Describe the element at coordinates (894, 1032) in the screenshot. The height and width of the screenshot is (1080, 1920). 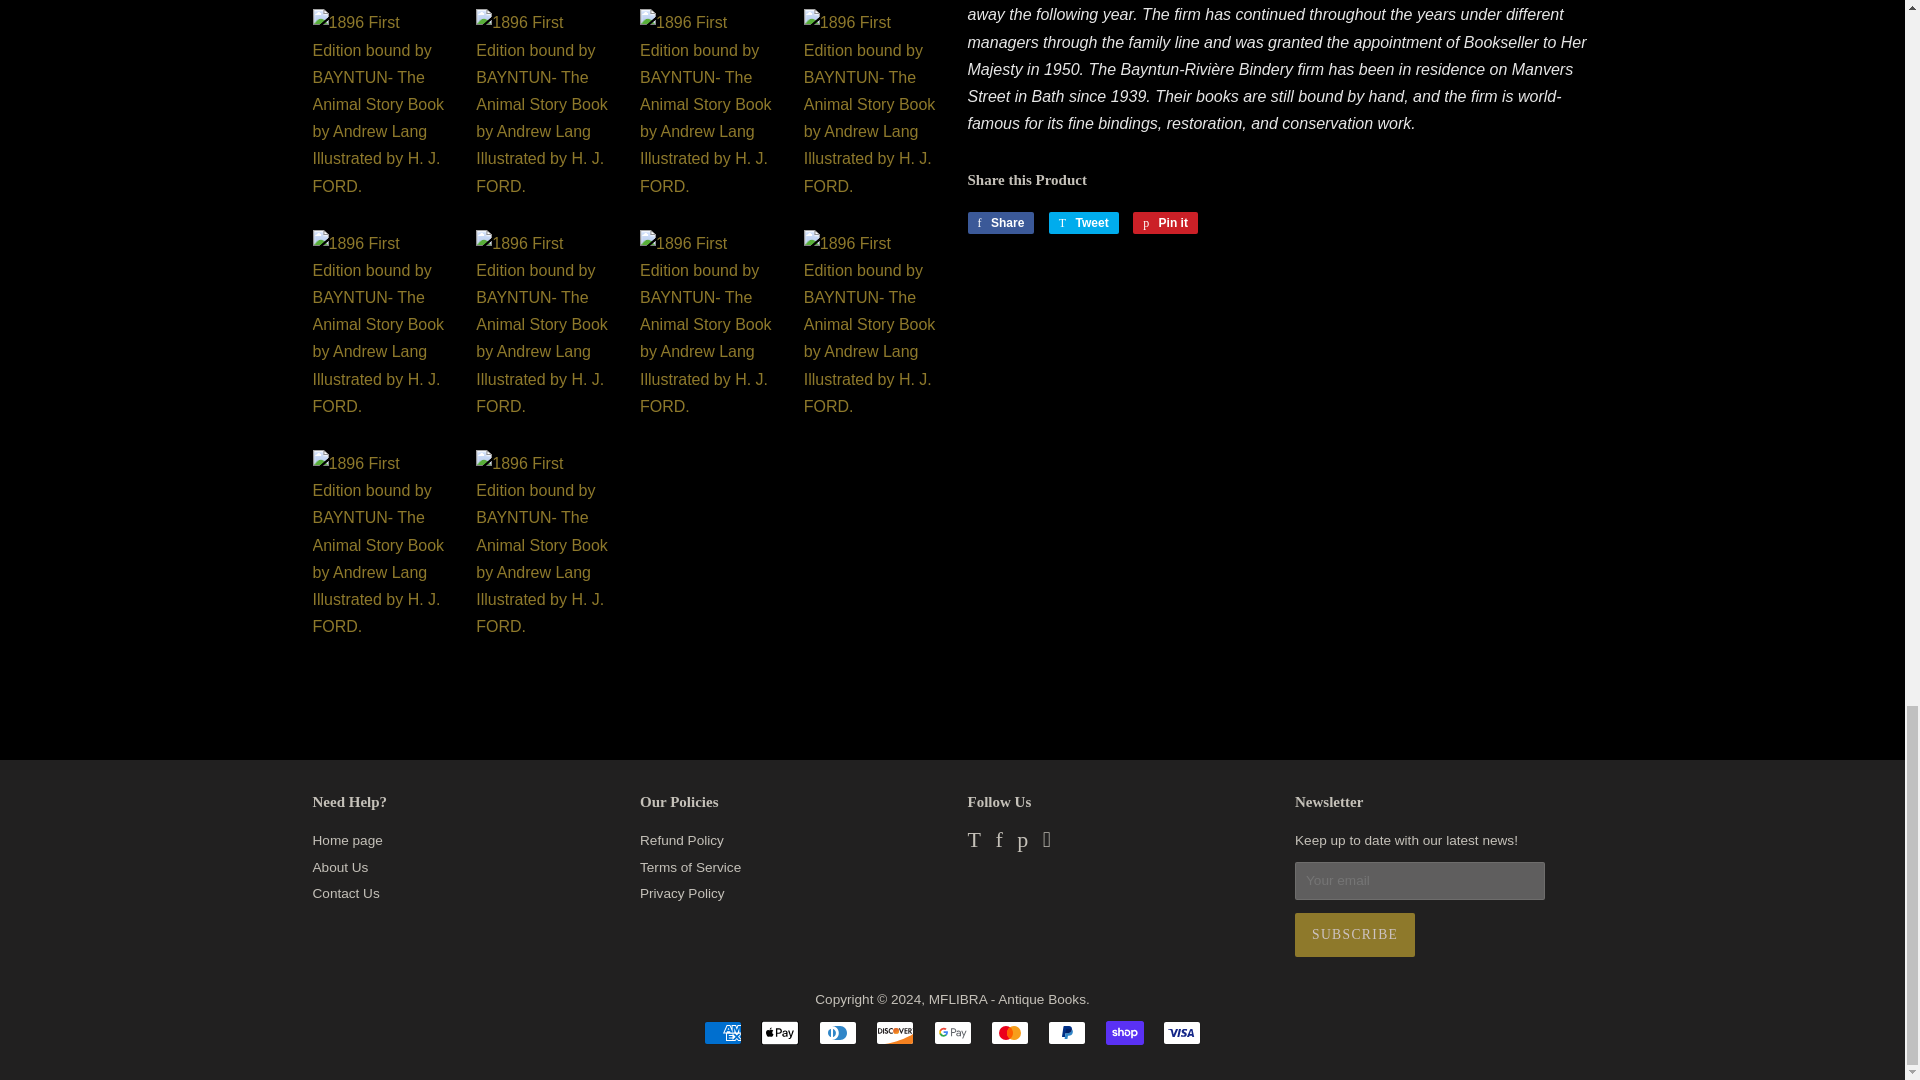
I see `Discover` at that location.